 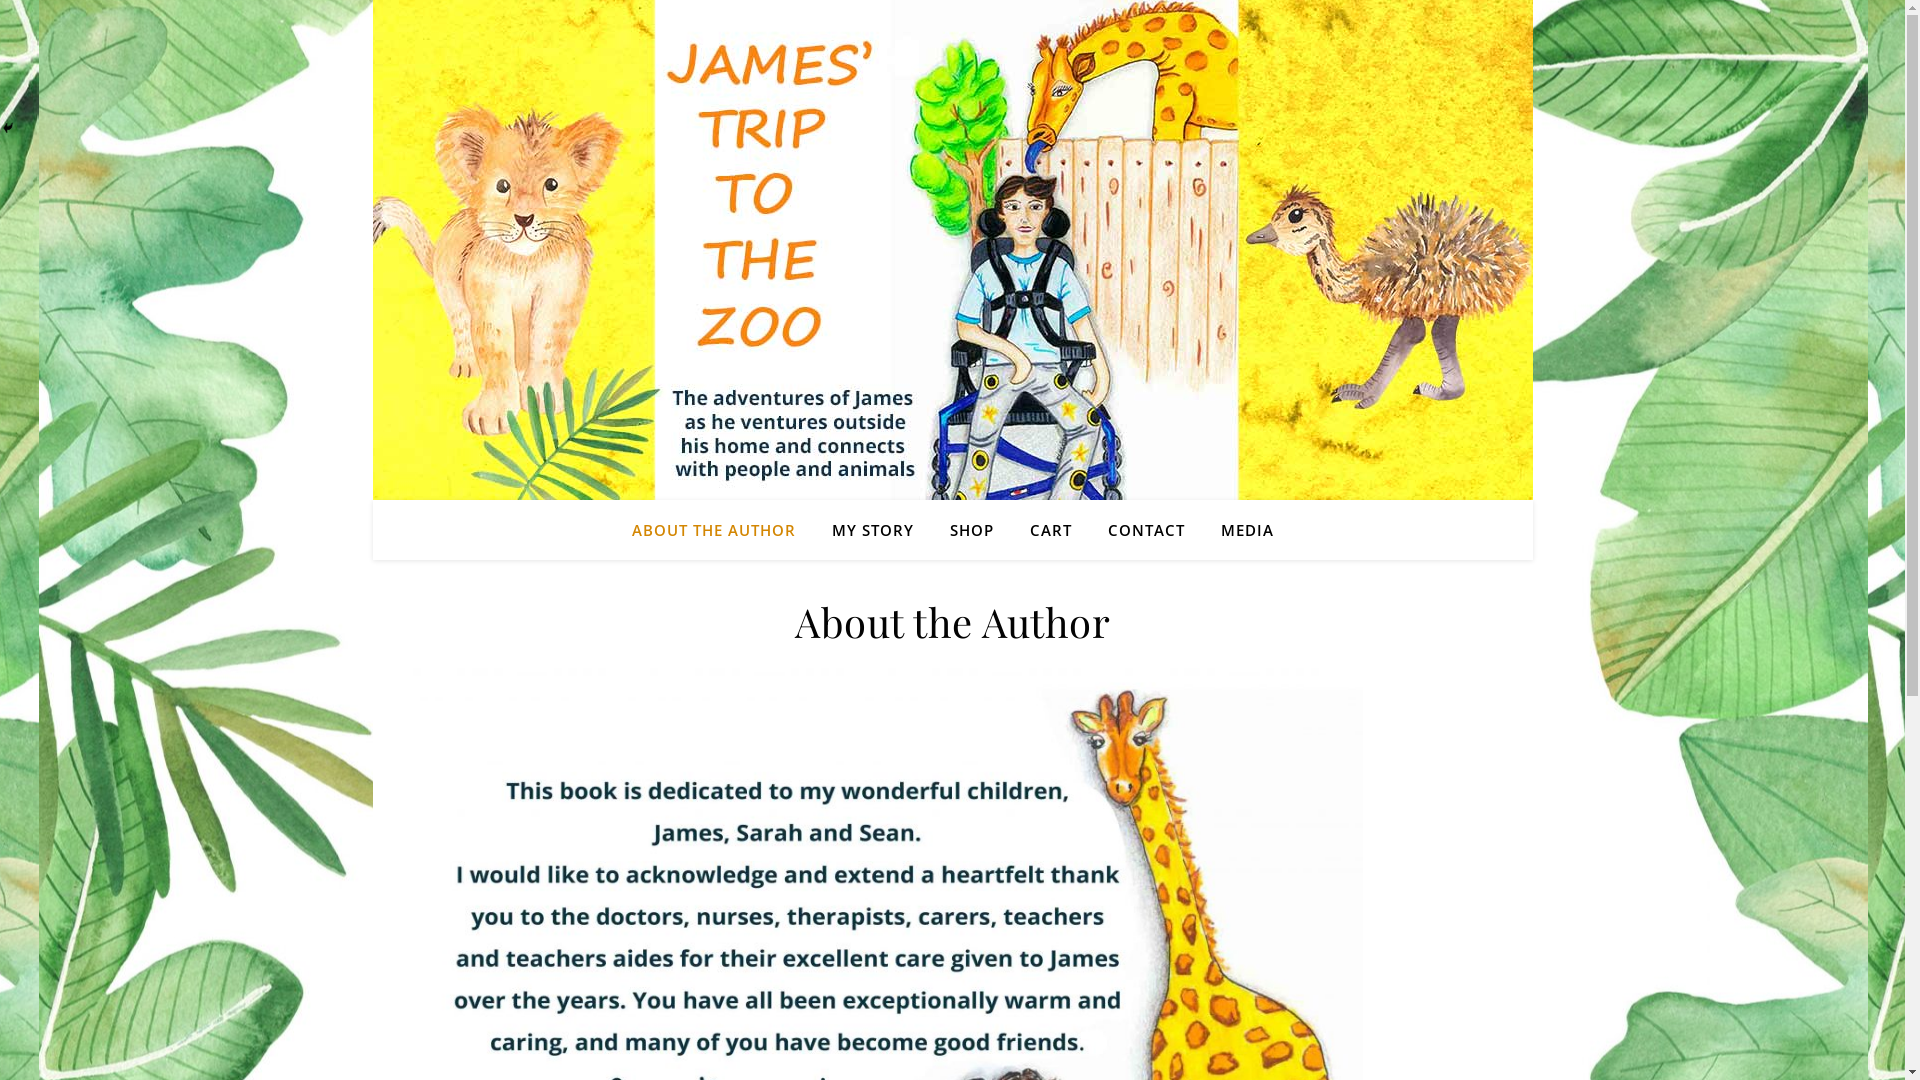 I want to click on CART, so click(x=1050, y=530).